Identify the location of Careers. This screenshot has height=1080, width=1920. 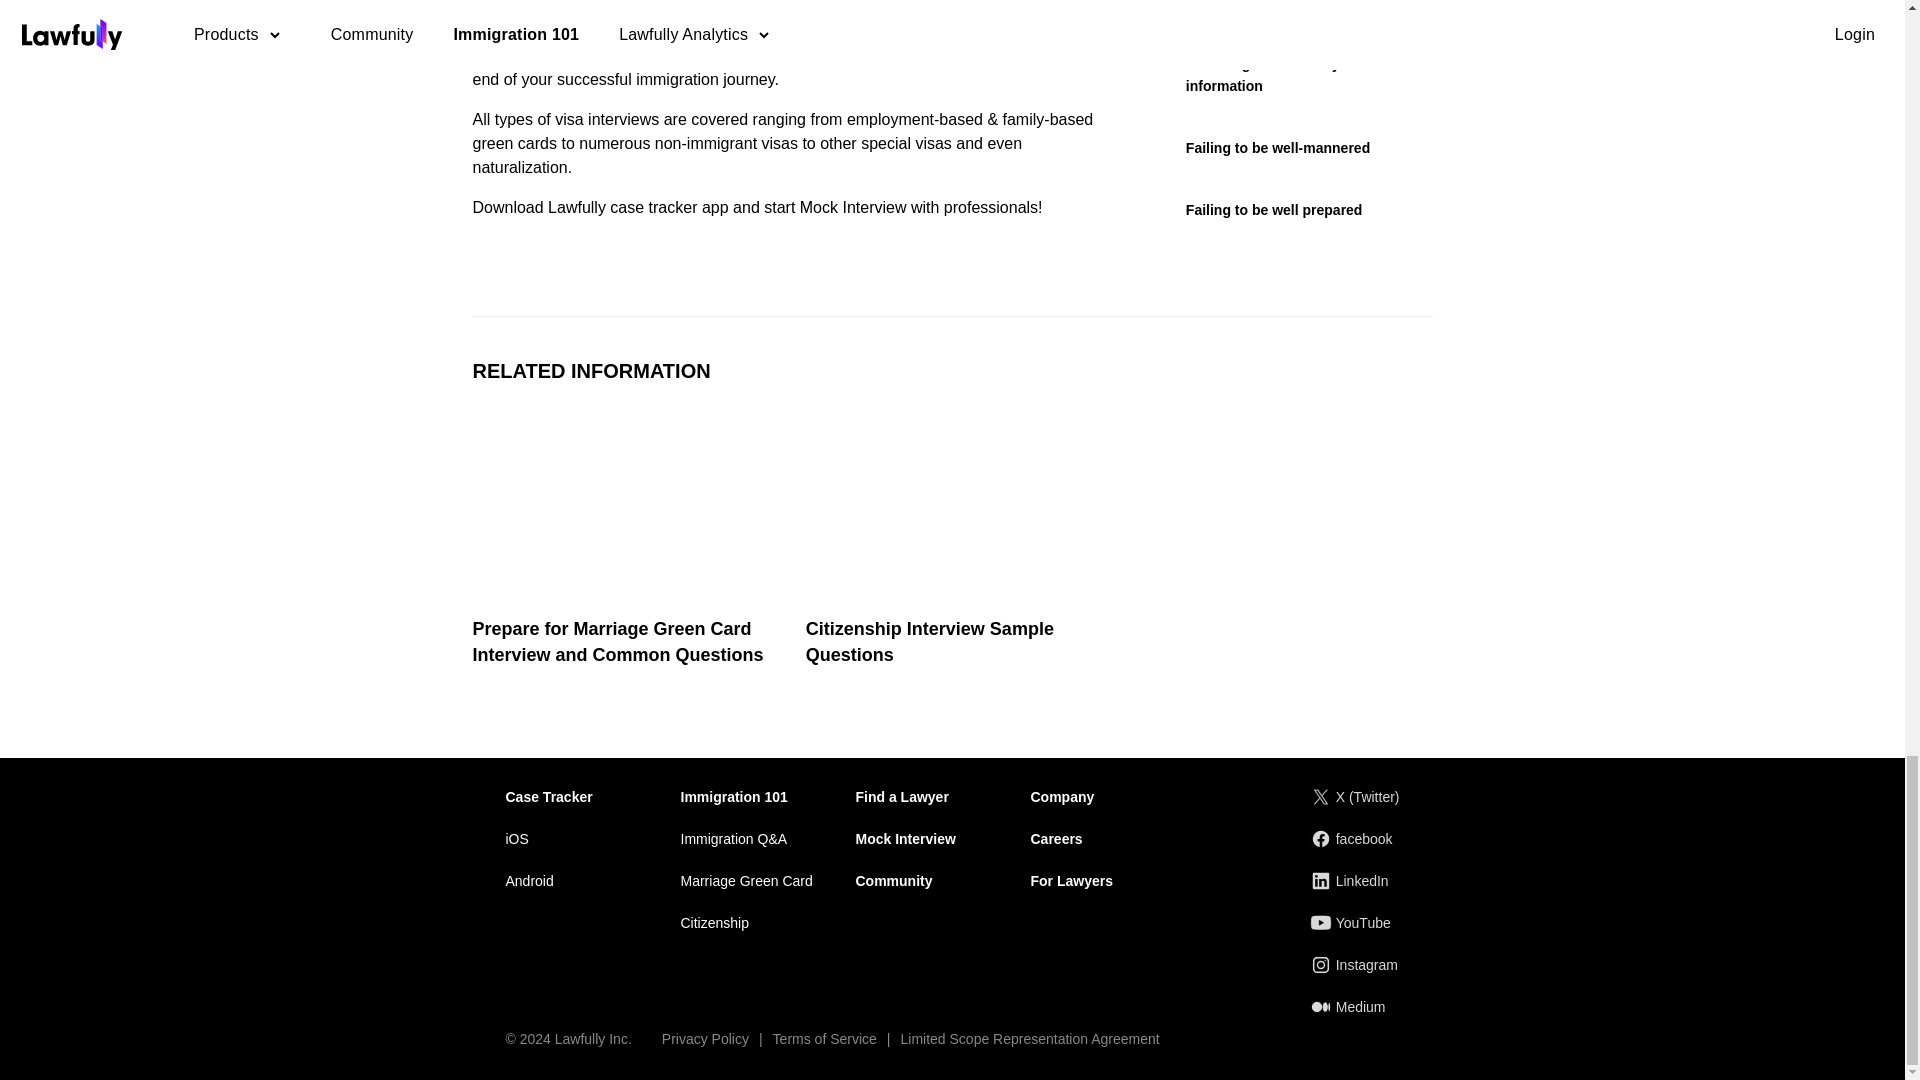
(1056, 838).